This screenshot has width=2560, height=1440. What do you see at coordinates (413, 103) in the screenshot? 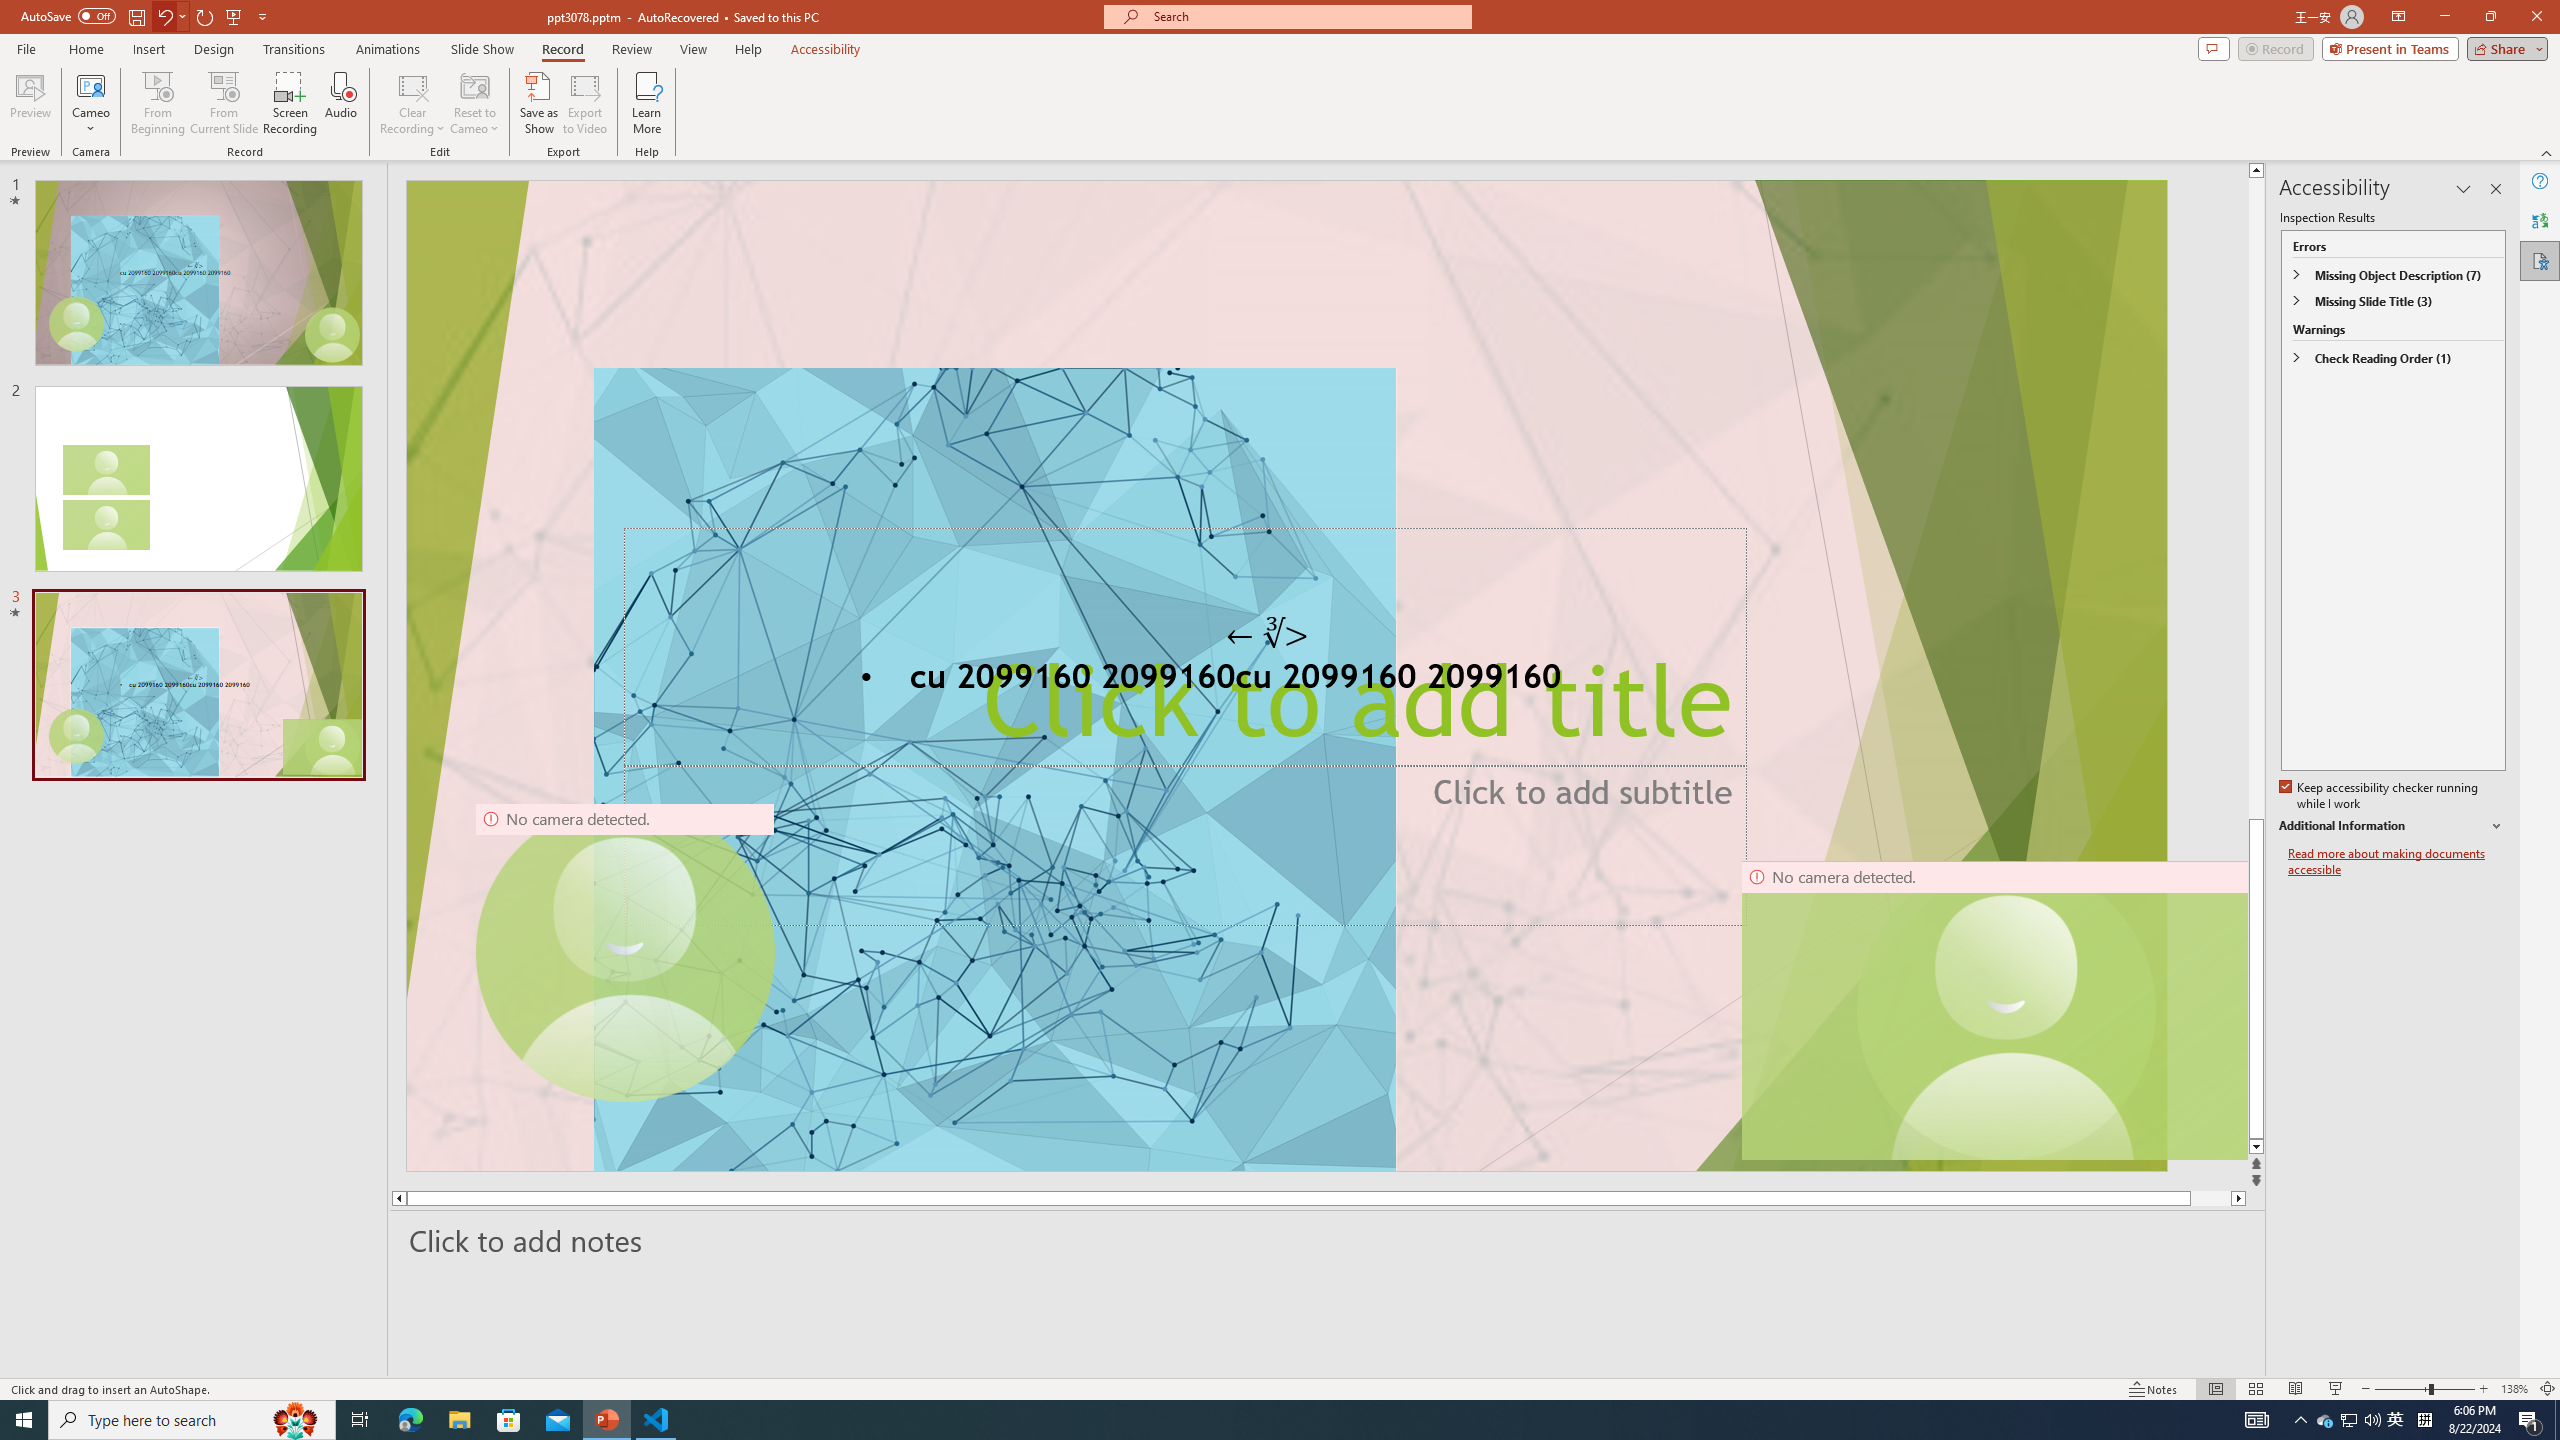
I see `Clear Recording` at bounding box center [413, 103].